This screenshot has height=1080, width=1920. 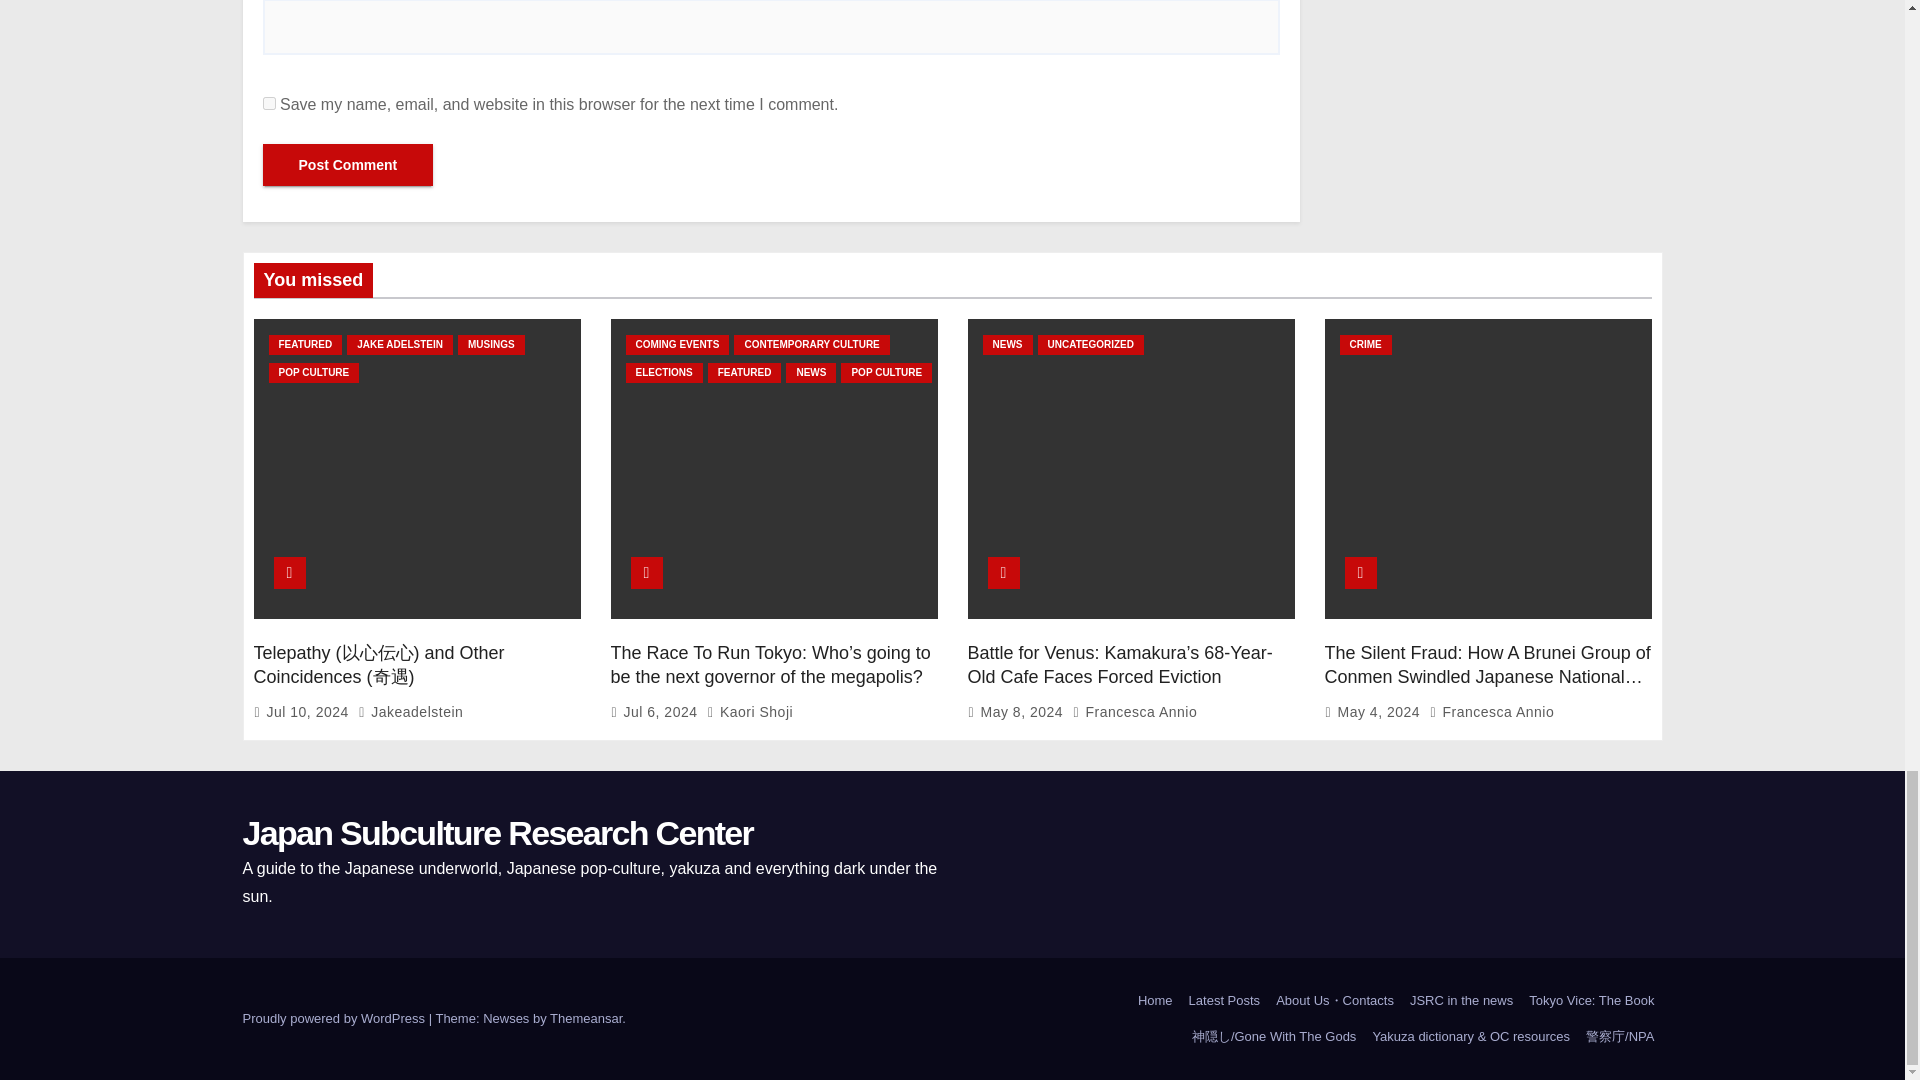 I want to click on Home, so click(x=1155, y=1000).